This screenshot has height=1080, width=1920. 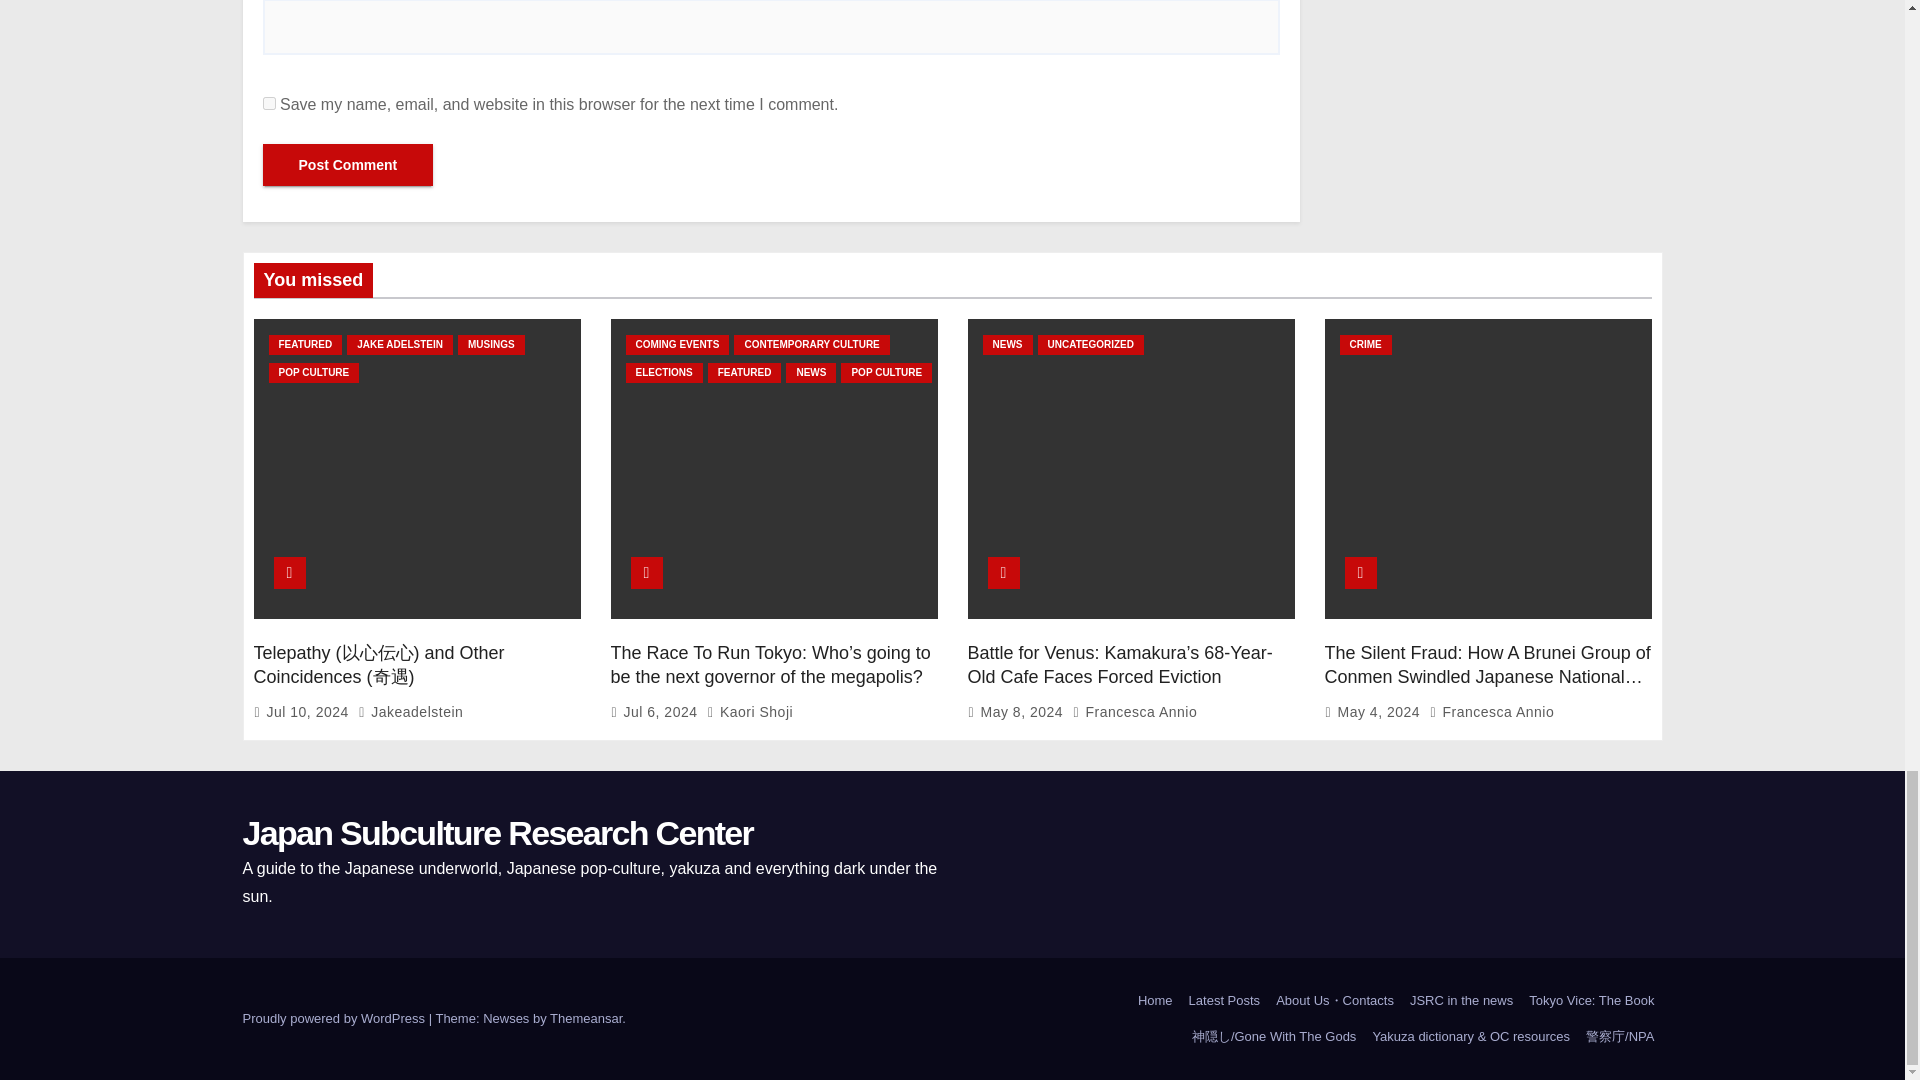 I want to click on Home, so click(x=1155, y=1000).